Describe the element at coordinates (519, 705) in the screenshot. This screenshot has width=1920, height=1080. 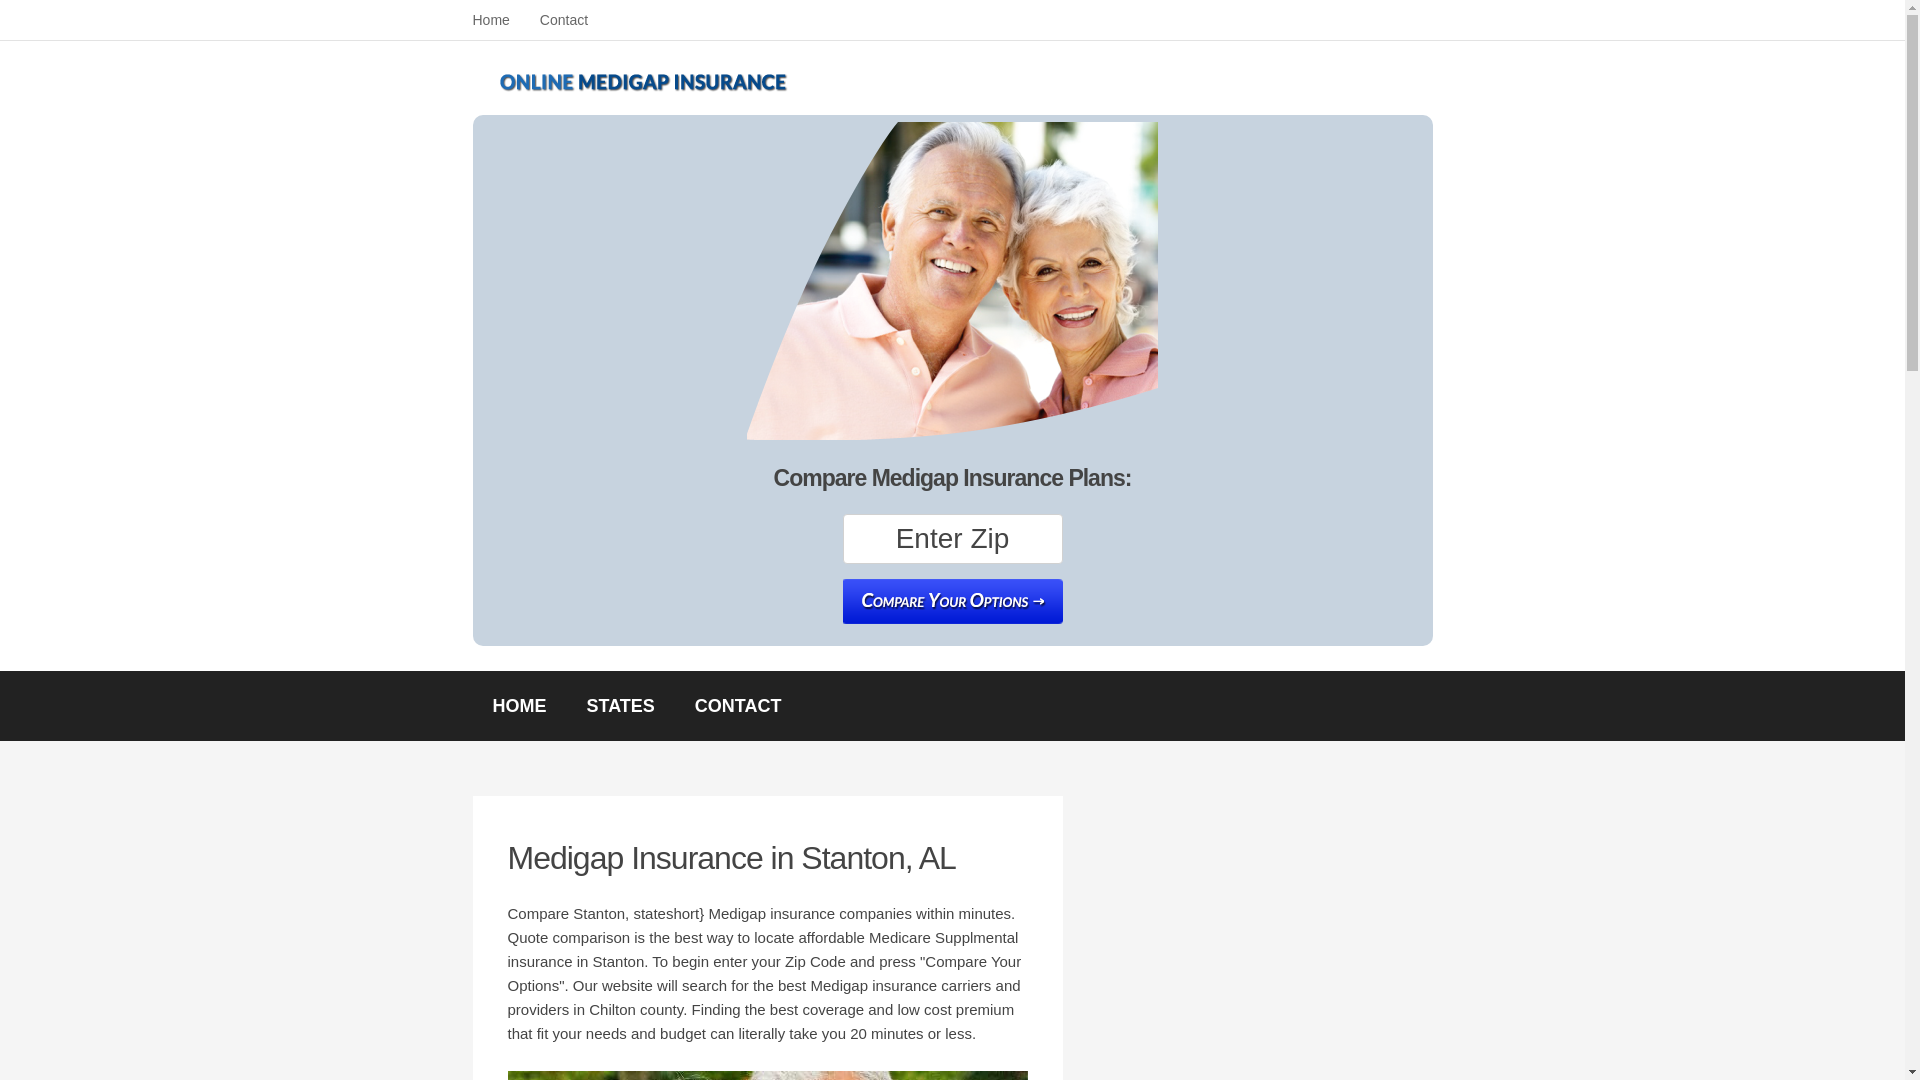
I see `HOME` at that location.